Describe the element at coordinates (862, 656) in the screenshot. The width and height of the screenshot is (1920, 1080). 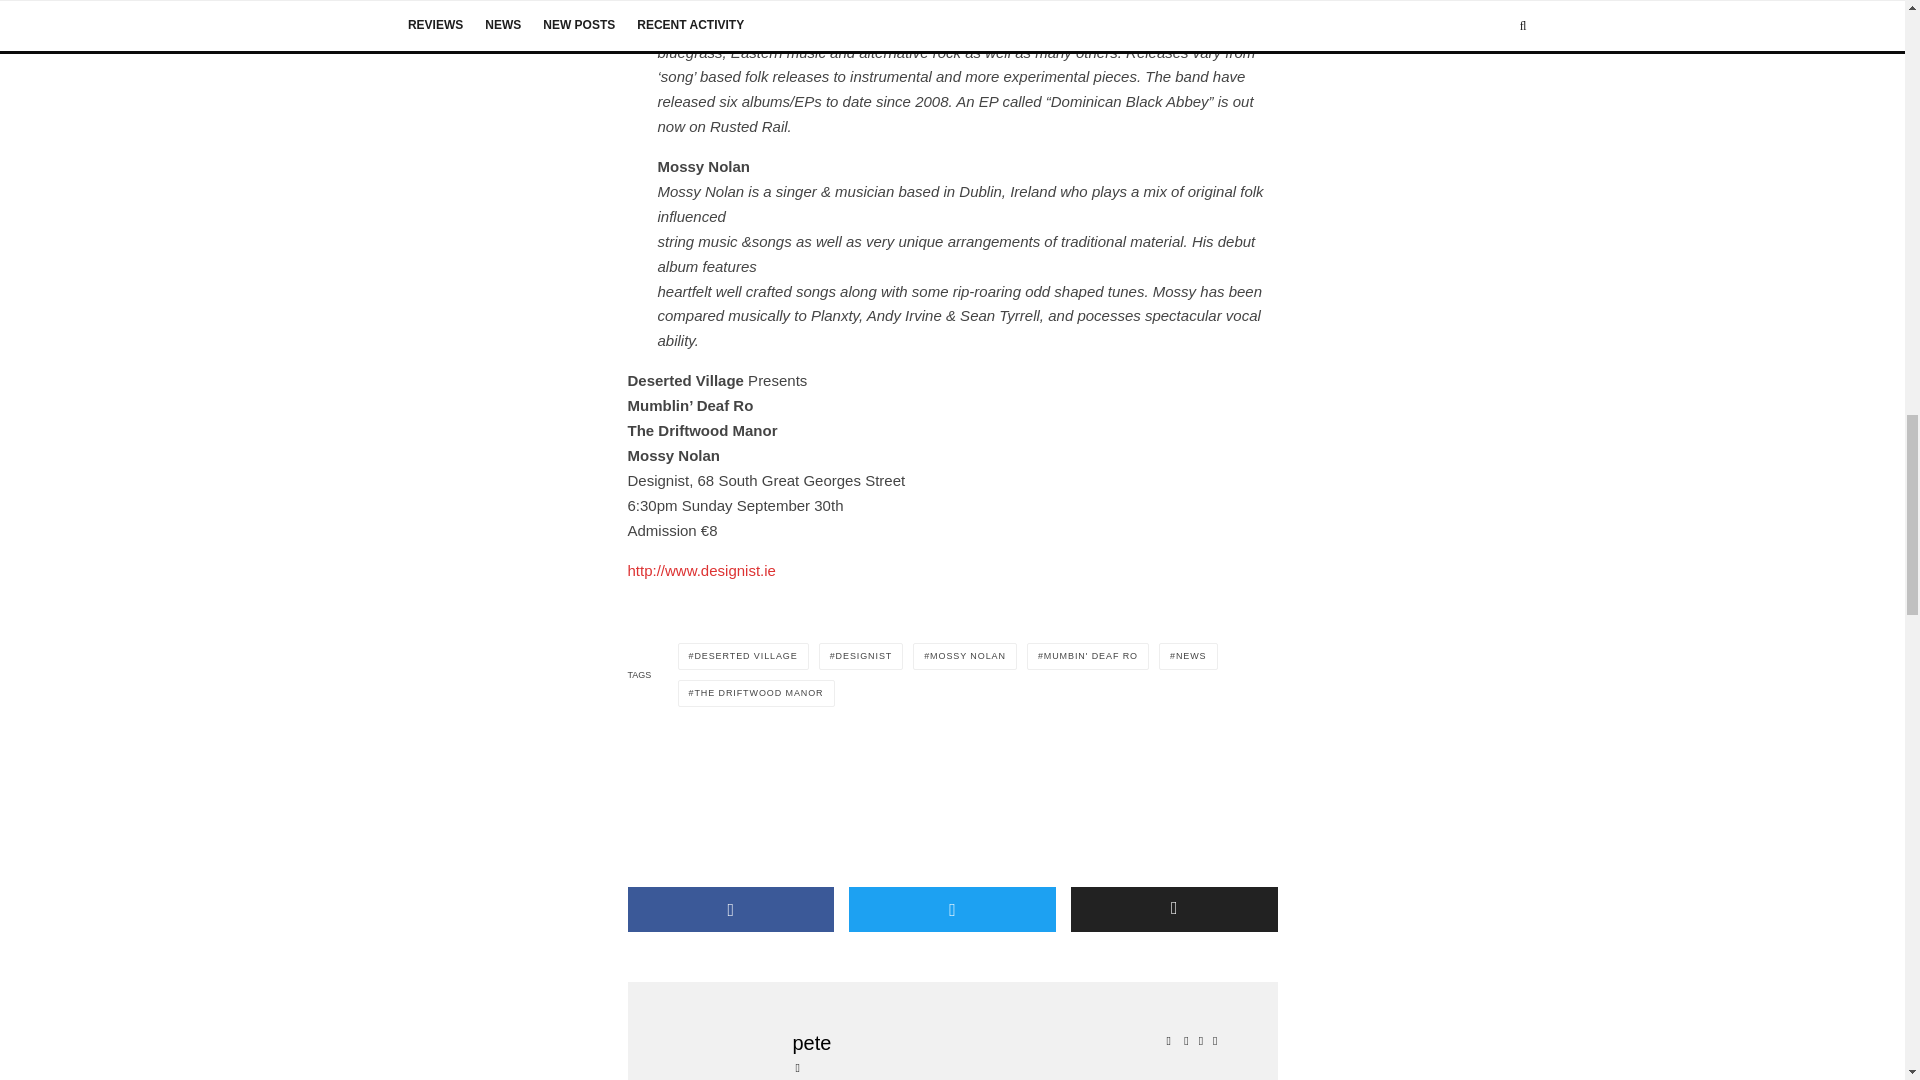
I see `DESIGNIST` at that location.